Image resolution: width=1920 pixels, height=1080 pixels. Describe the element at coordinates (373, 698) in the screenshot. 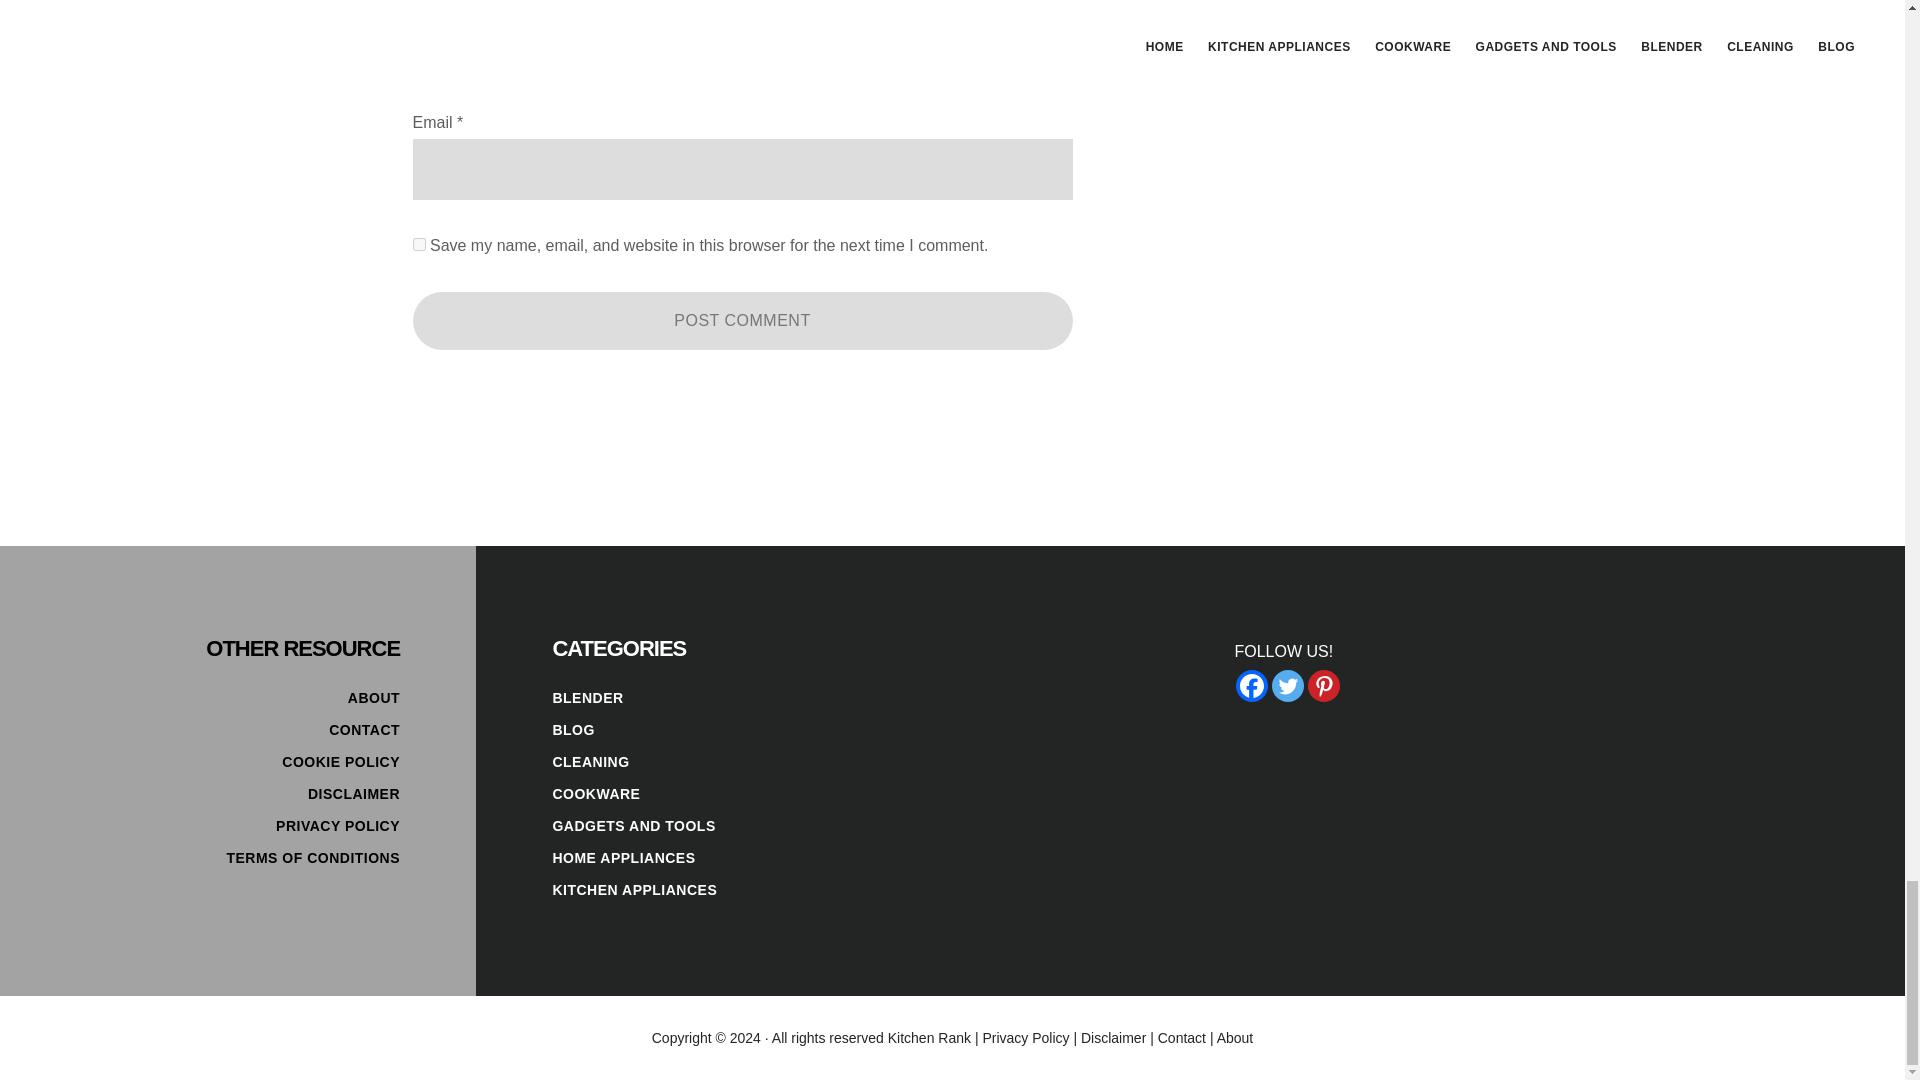

I see `ABOUT` at that location.